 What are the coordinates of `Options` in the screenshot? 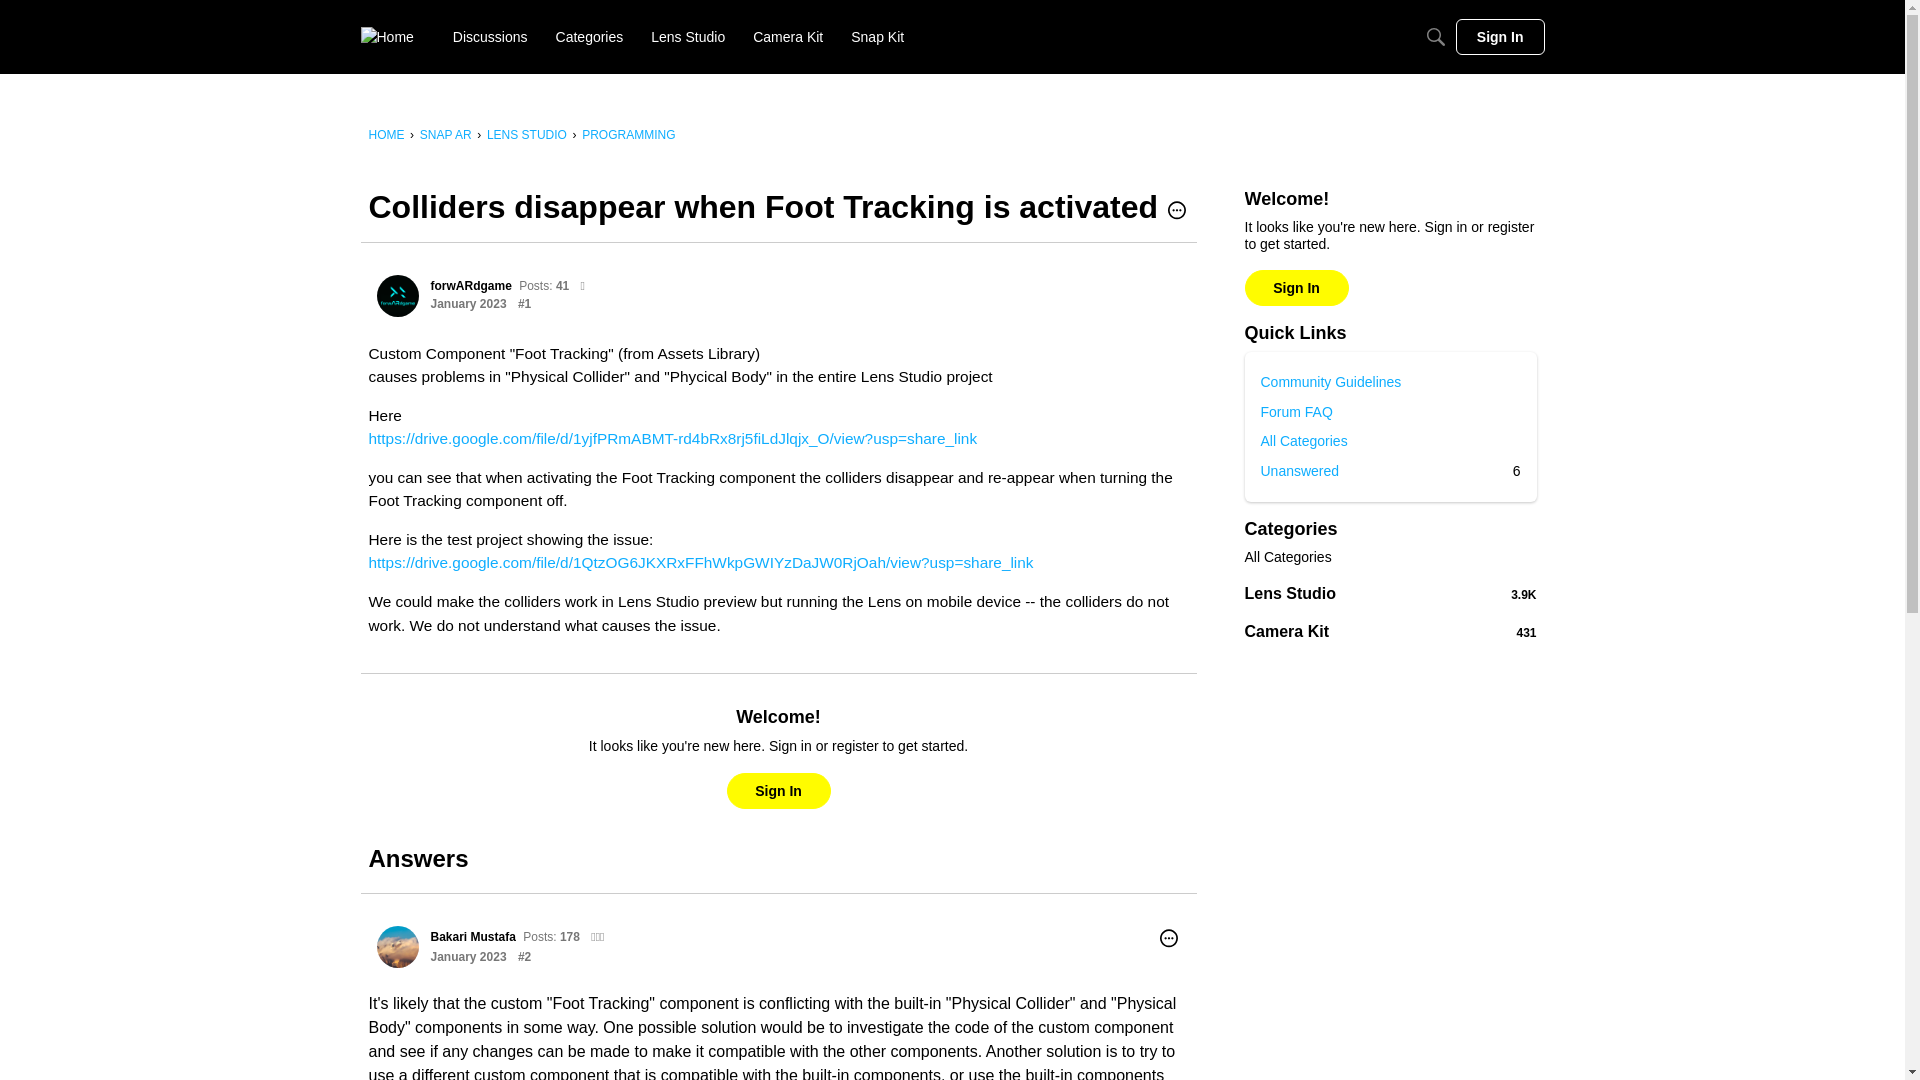 It's located at (589, 37).